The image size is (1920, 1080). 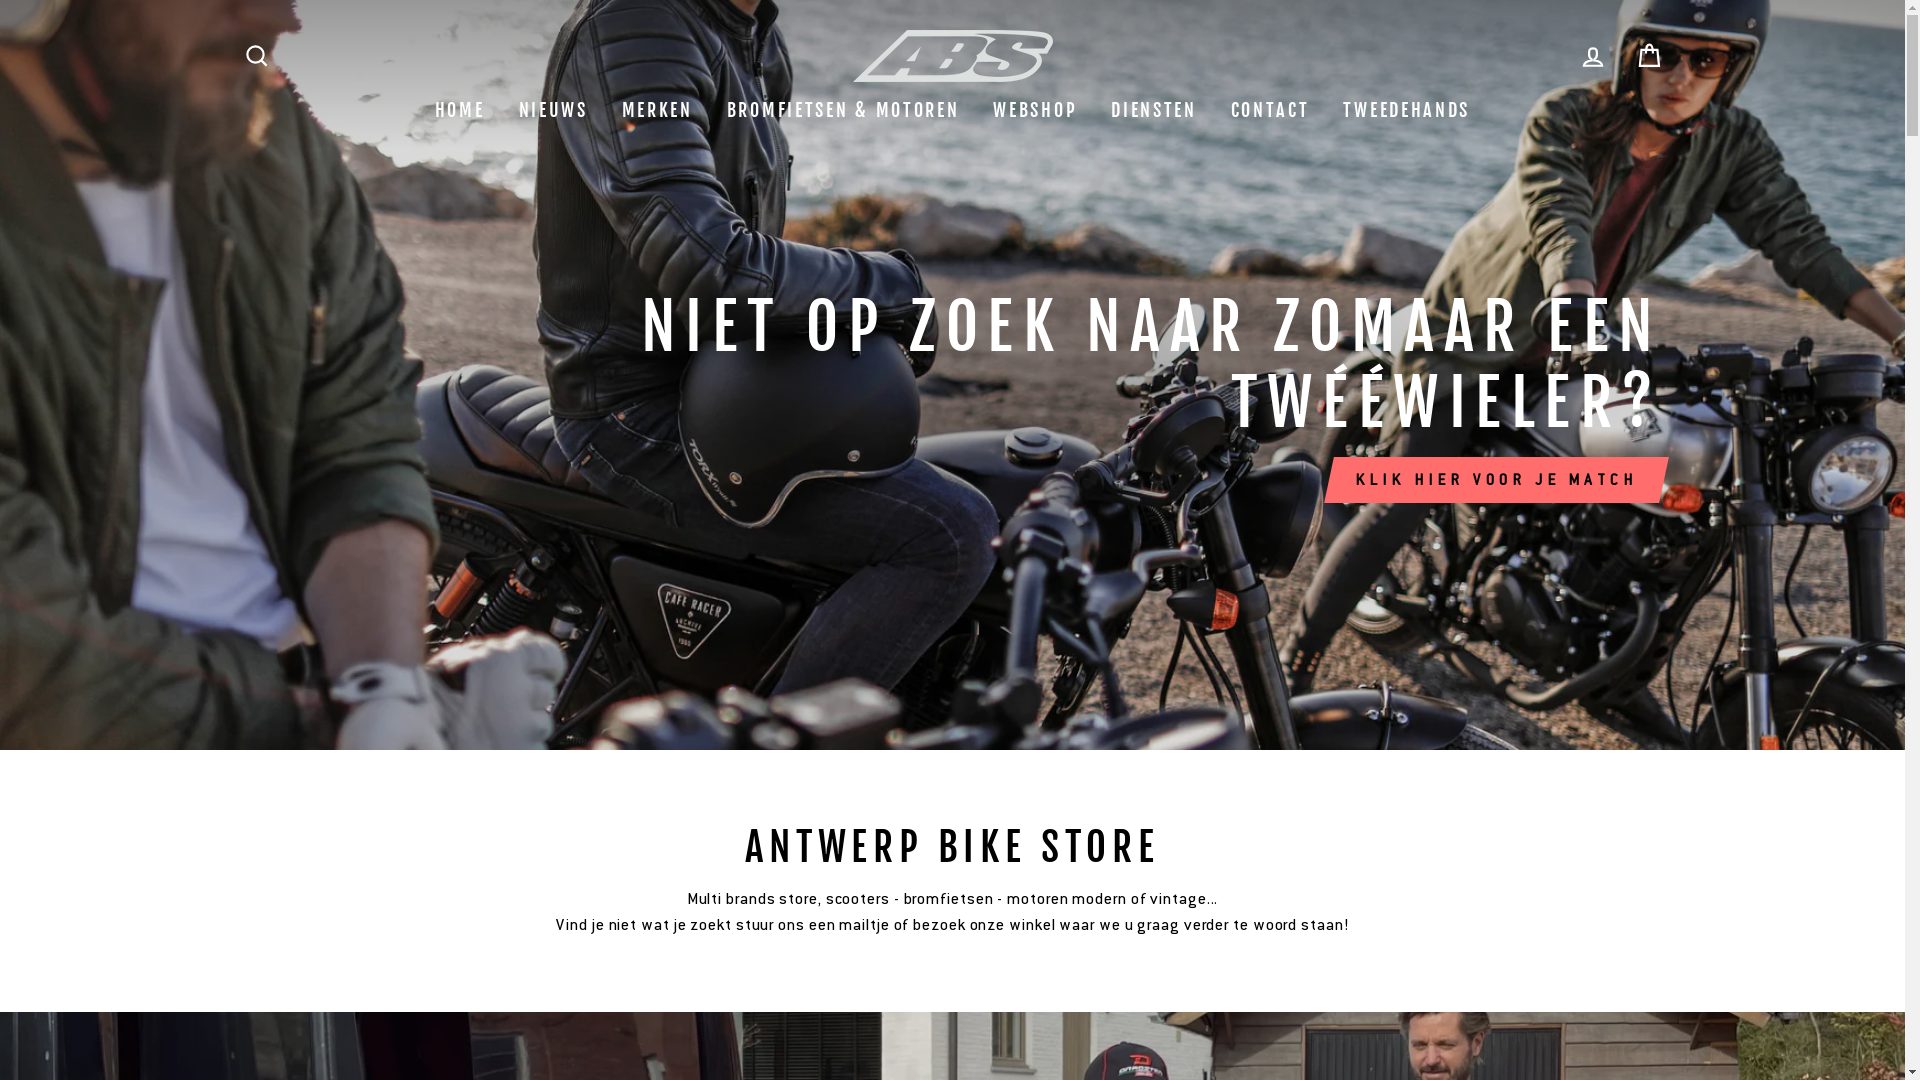 What do you see at coordinates (1406, 110) in the screenshot?
I see `TWEEDEHANDS` at bounding box center [1406, 110].